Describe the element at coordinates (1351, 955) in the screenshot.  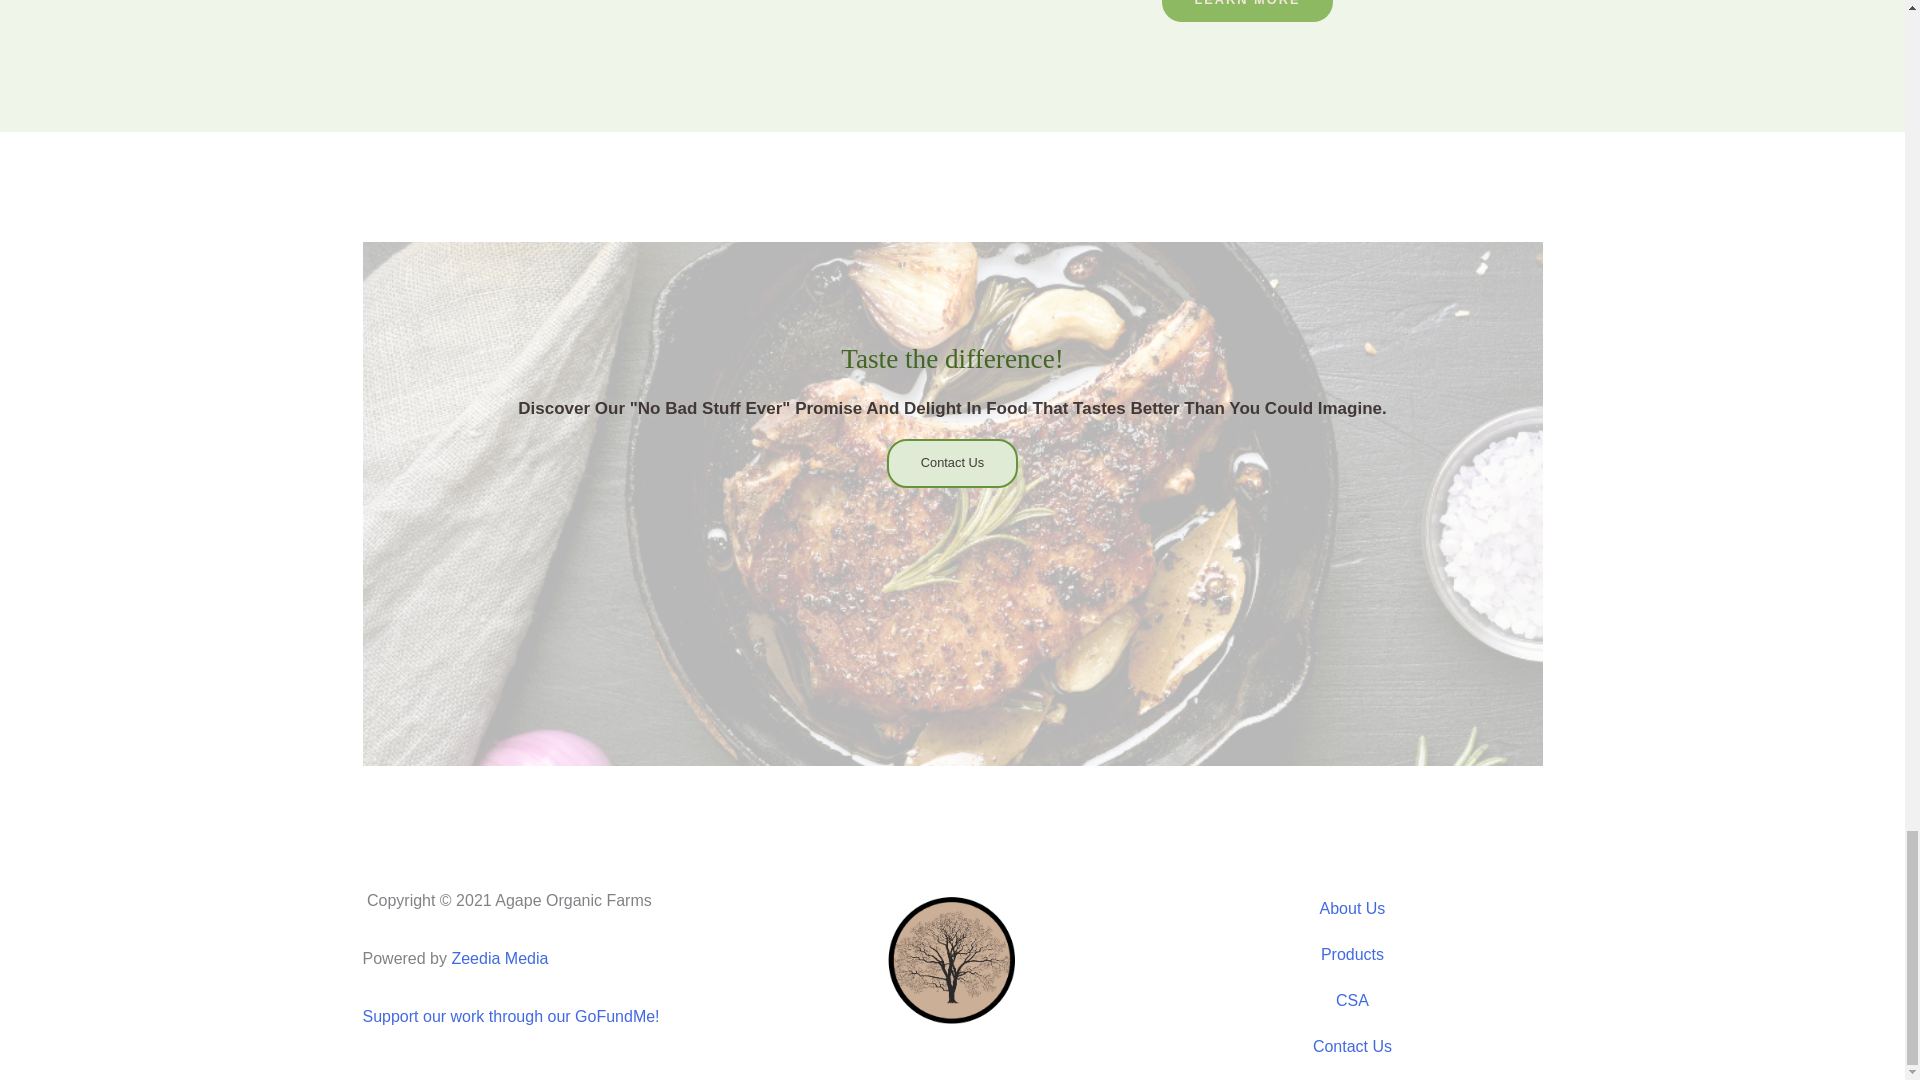
I see `Products` at that location.